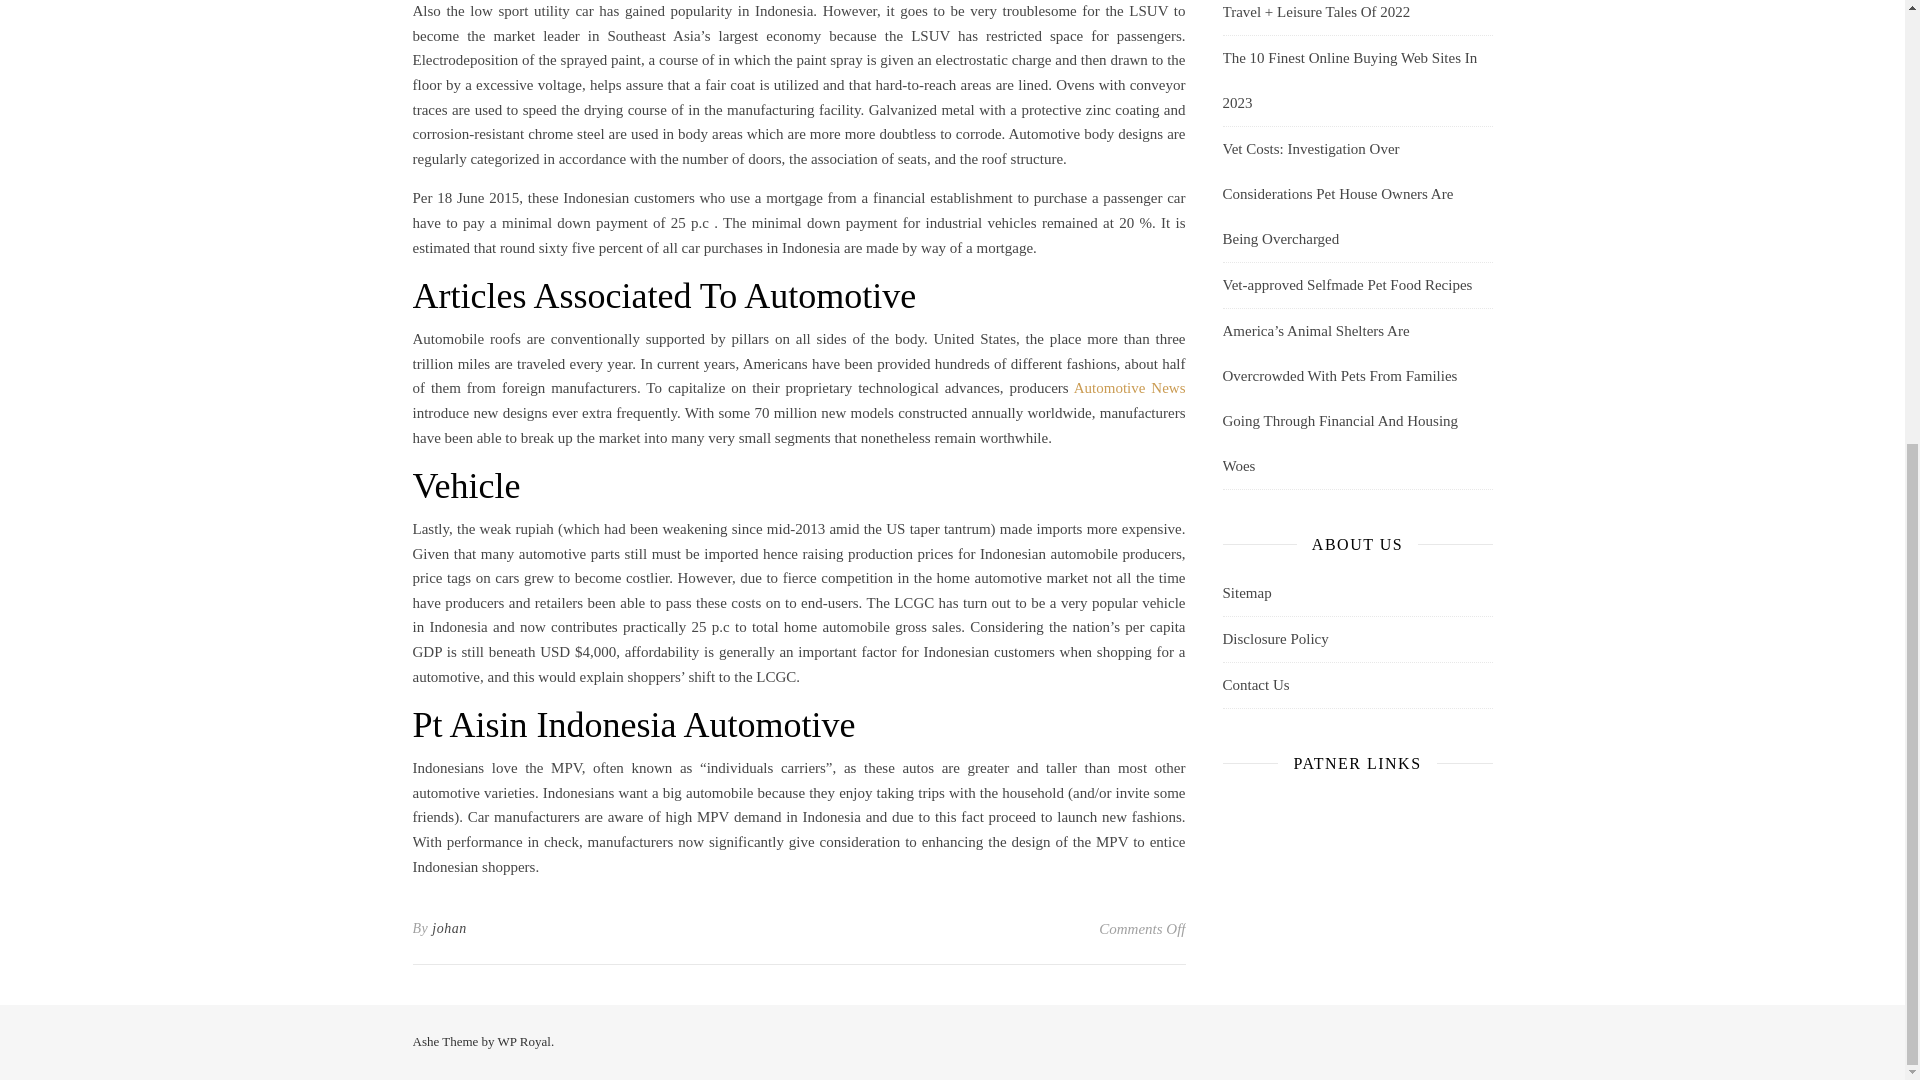  What do you see at coordinates (1130, 388) in the screenshot?
I see `Automotive News` at bounding box center [1130, 388].